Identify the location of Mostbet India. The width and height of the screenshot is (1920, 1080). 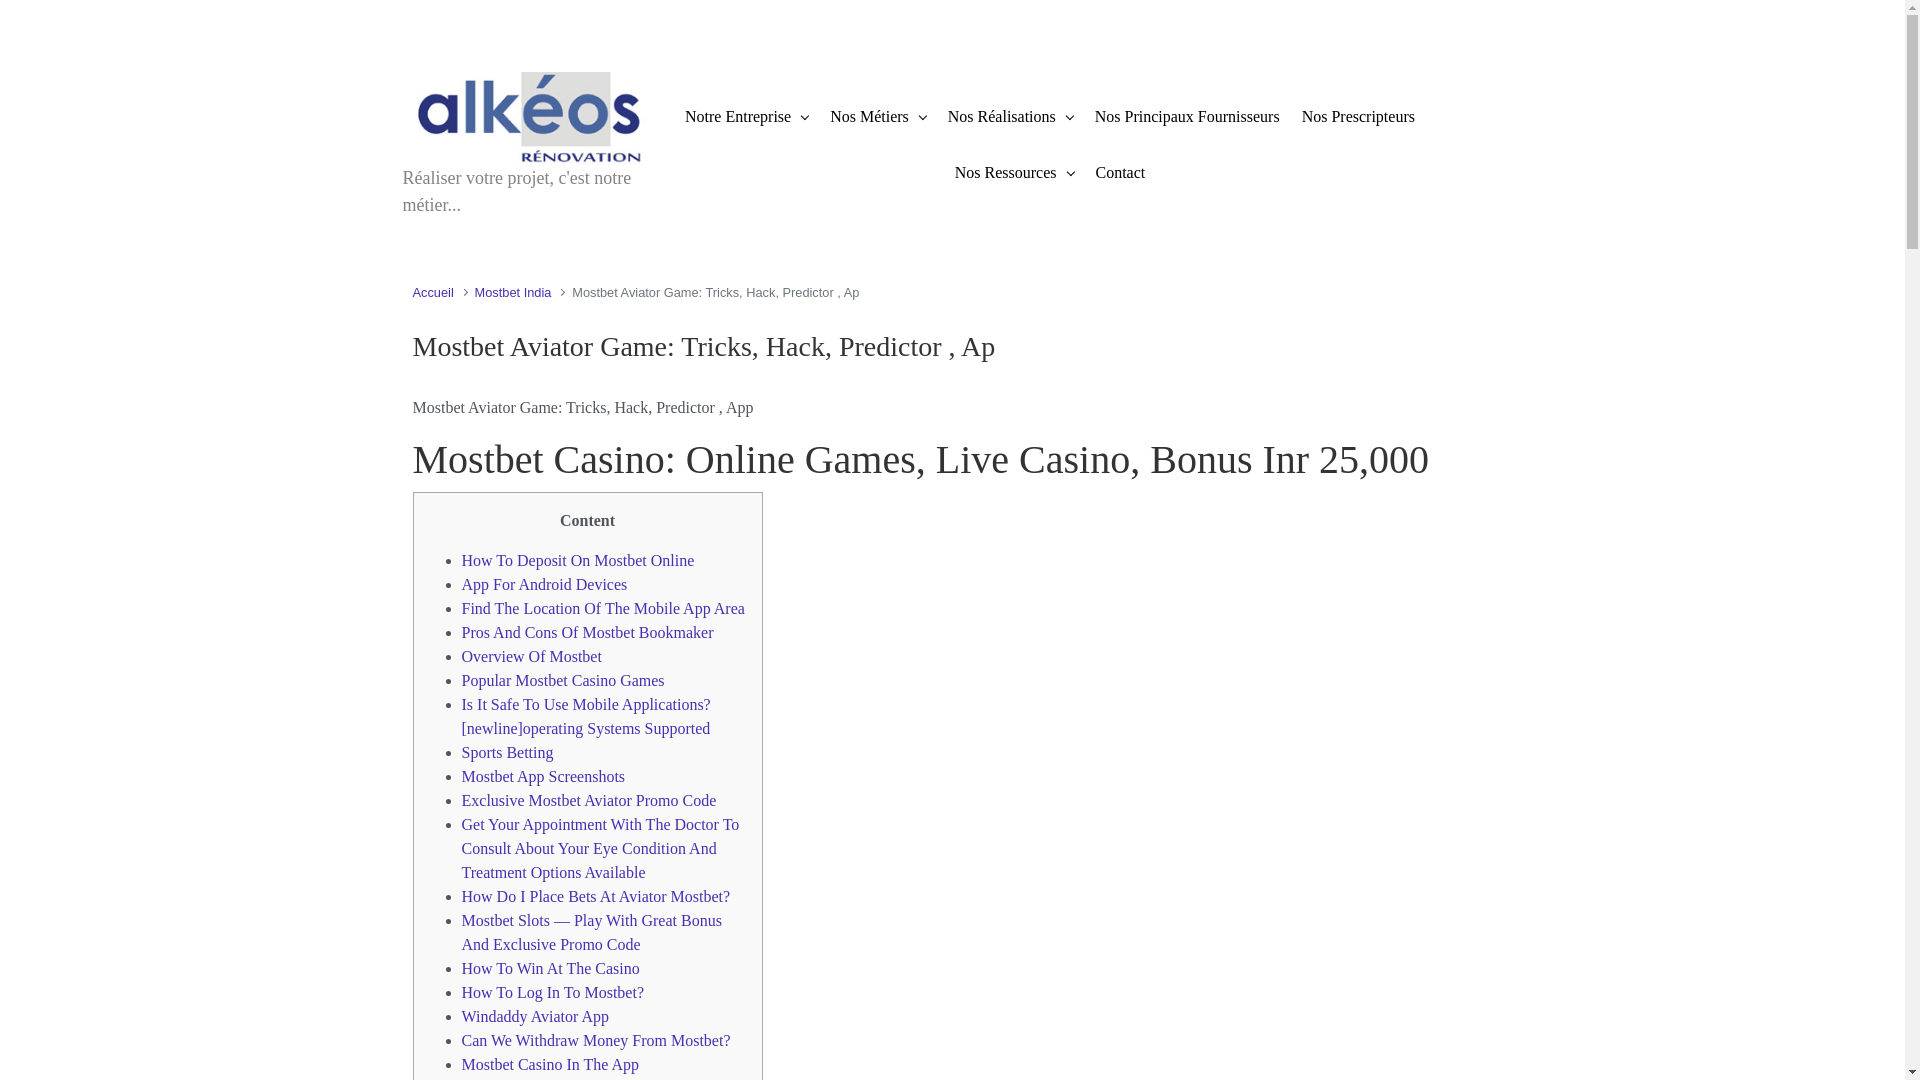
(513, 292).